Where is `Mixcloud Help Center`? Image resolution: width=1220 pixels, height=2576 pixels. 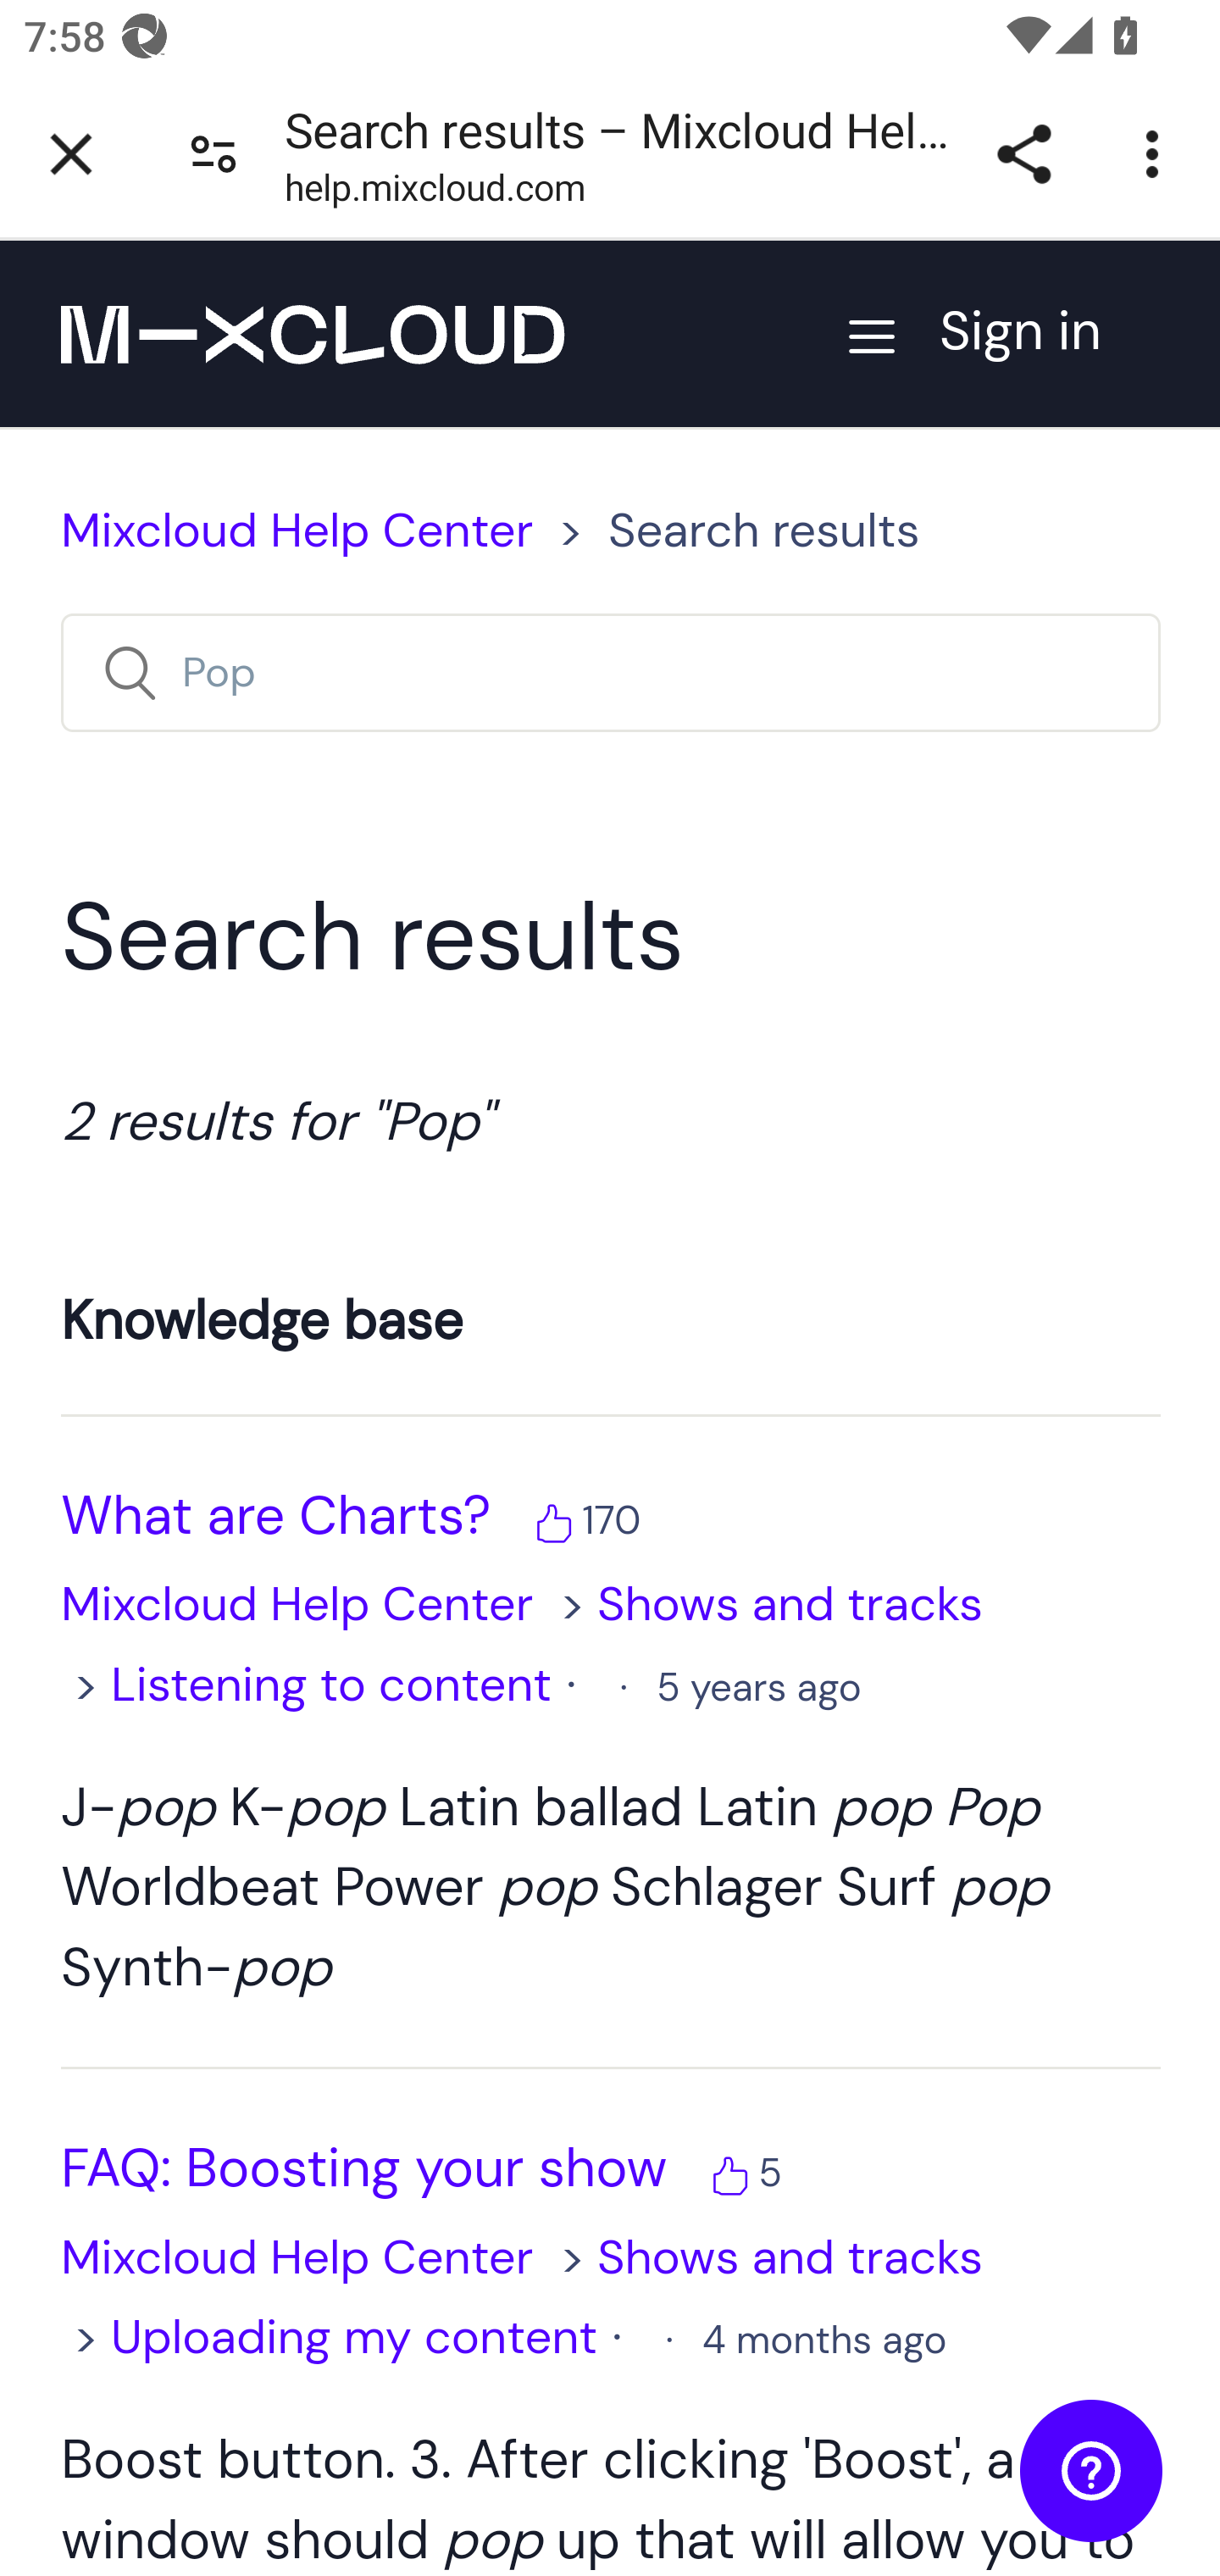 Mixcloud Help Center is located at coordinates (298, 530).